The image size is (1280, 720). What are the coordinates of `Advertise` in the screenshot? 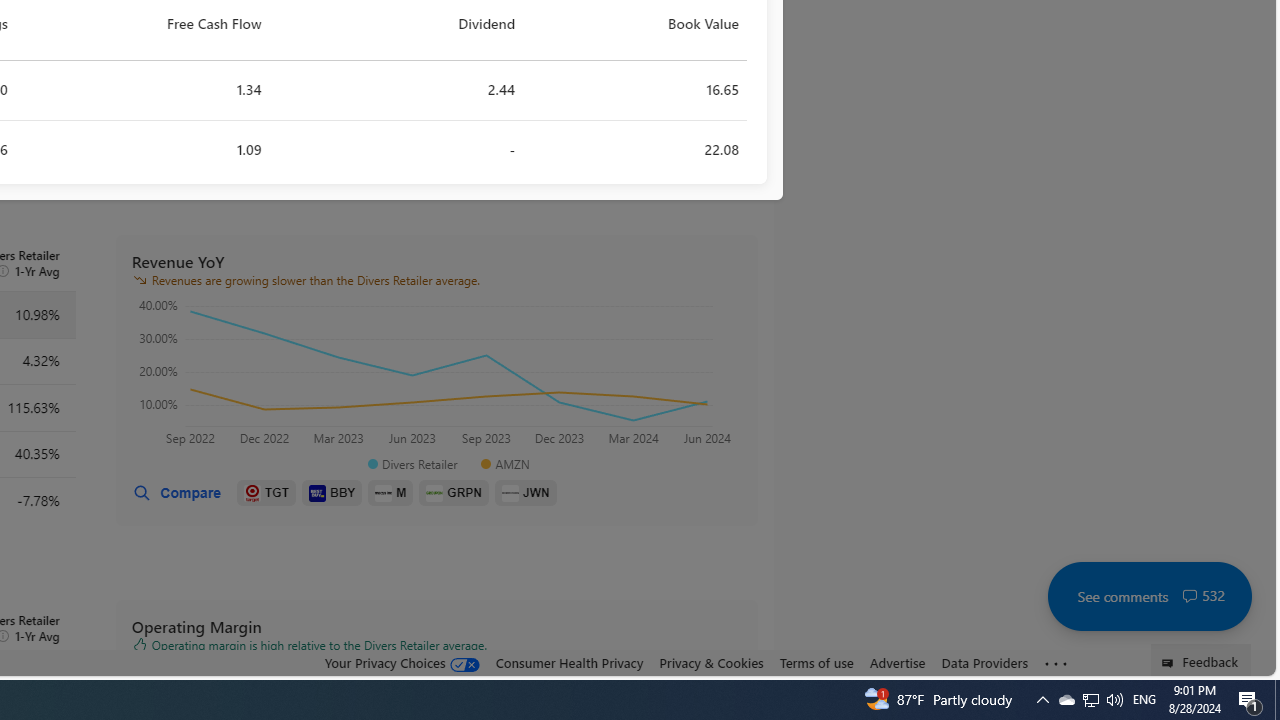 It's located at (897, 662).